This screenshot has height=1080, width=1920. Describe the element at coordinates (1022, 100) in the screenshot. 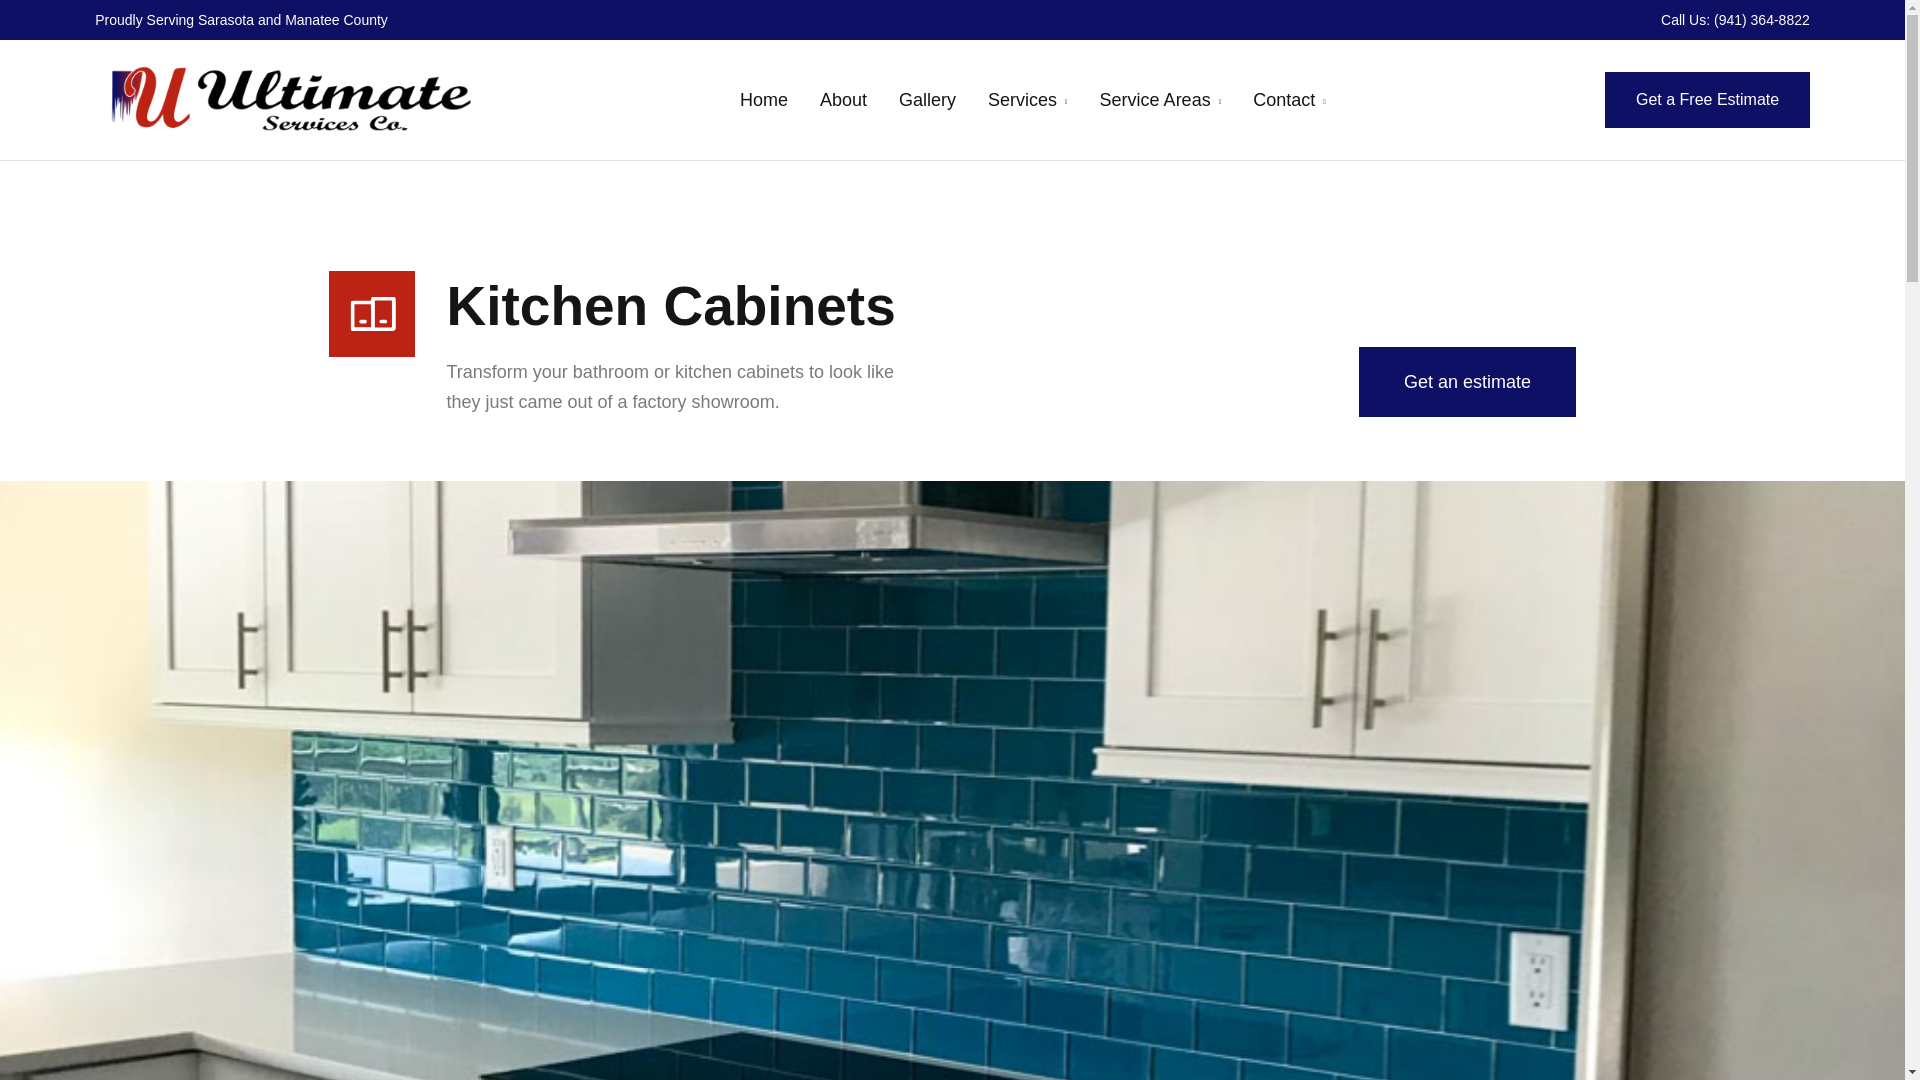

I see `Services` at that location.